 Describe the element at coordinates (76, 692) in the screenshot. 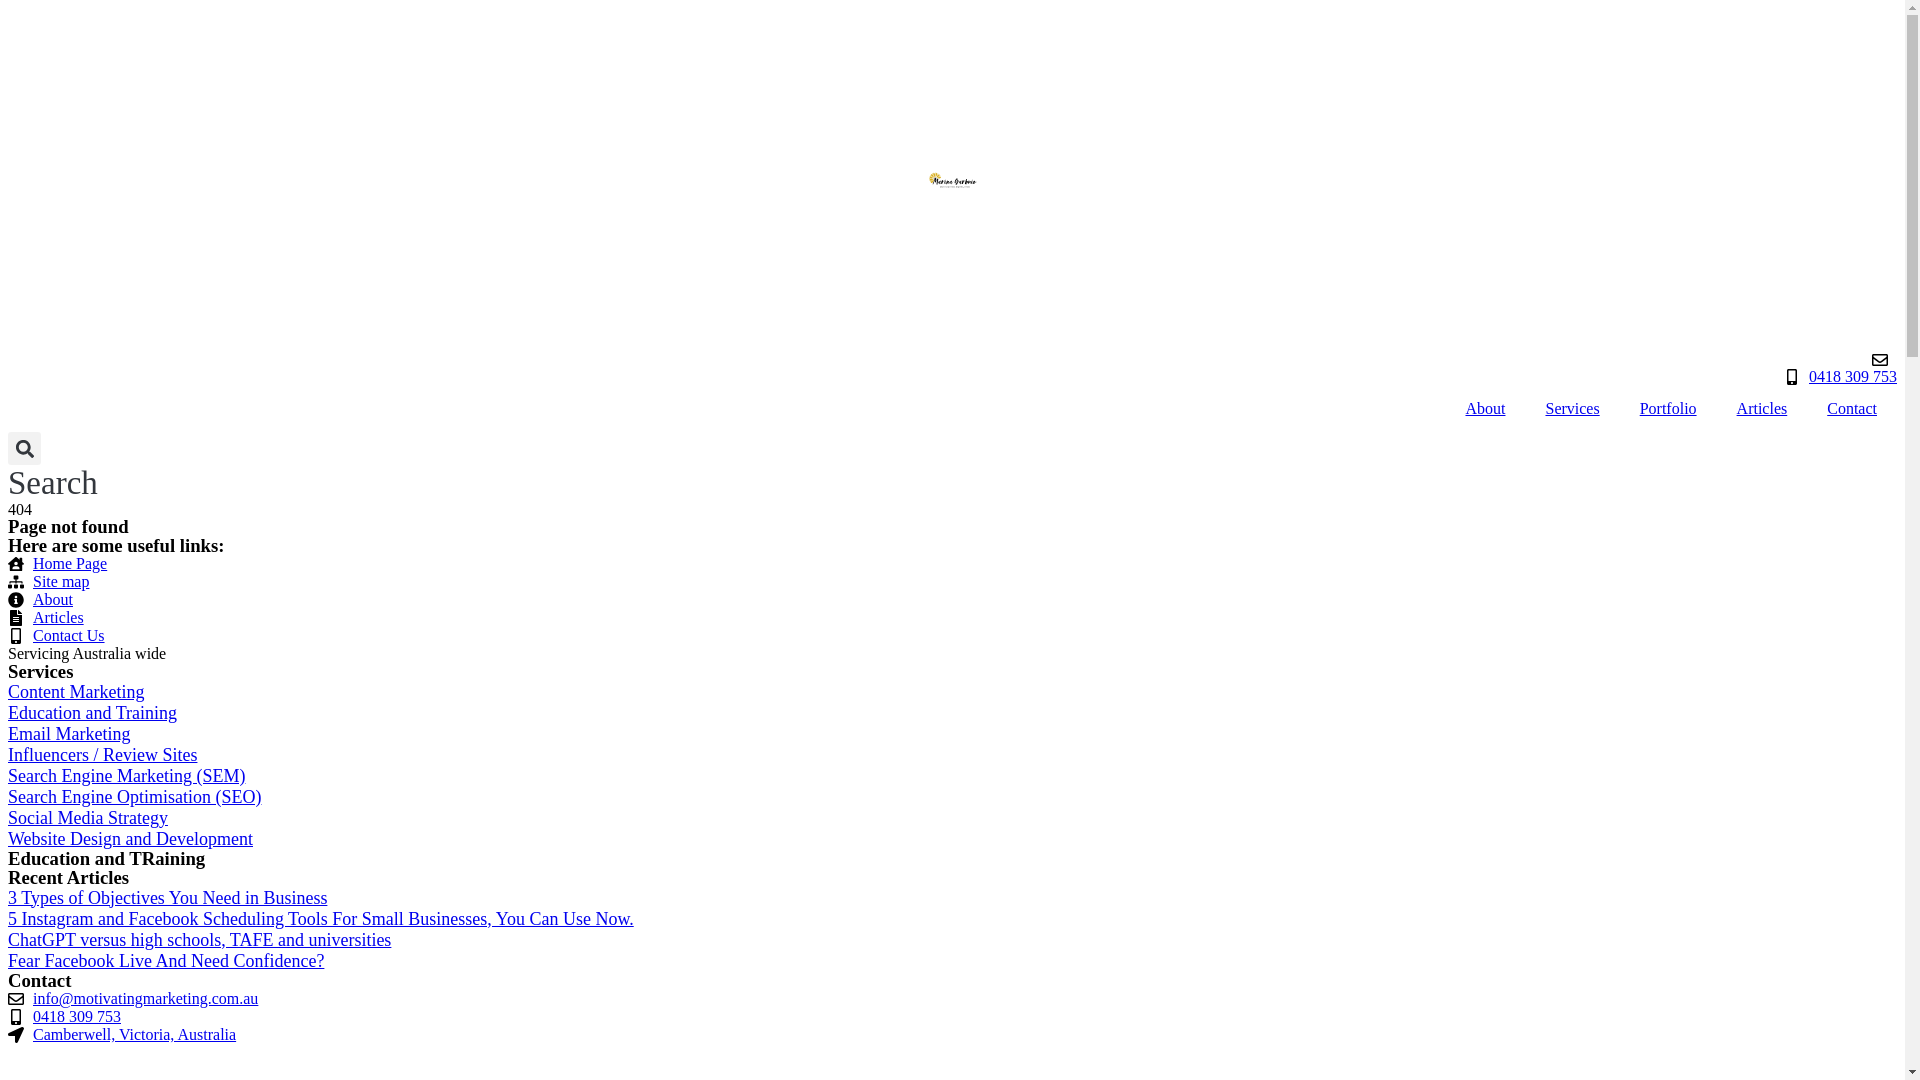

I see `Content Marketing` at that location.